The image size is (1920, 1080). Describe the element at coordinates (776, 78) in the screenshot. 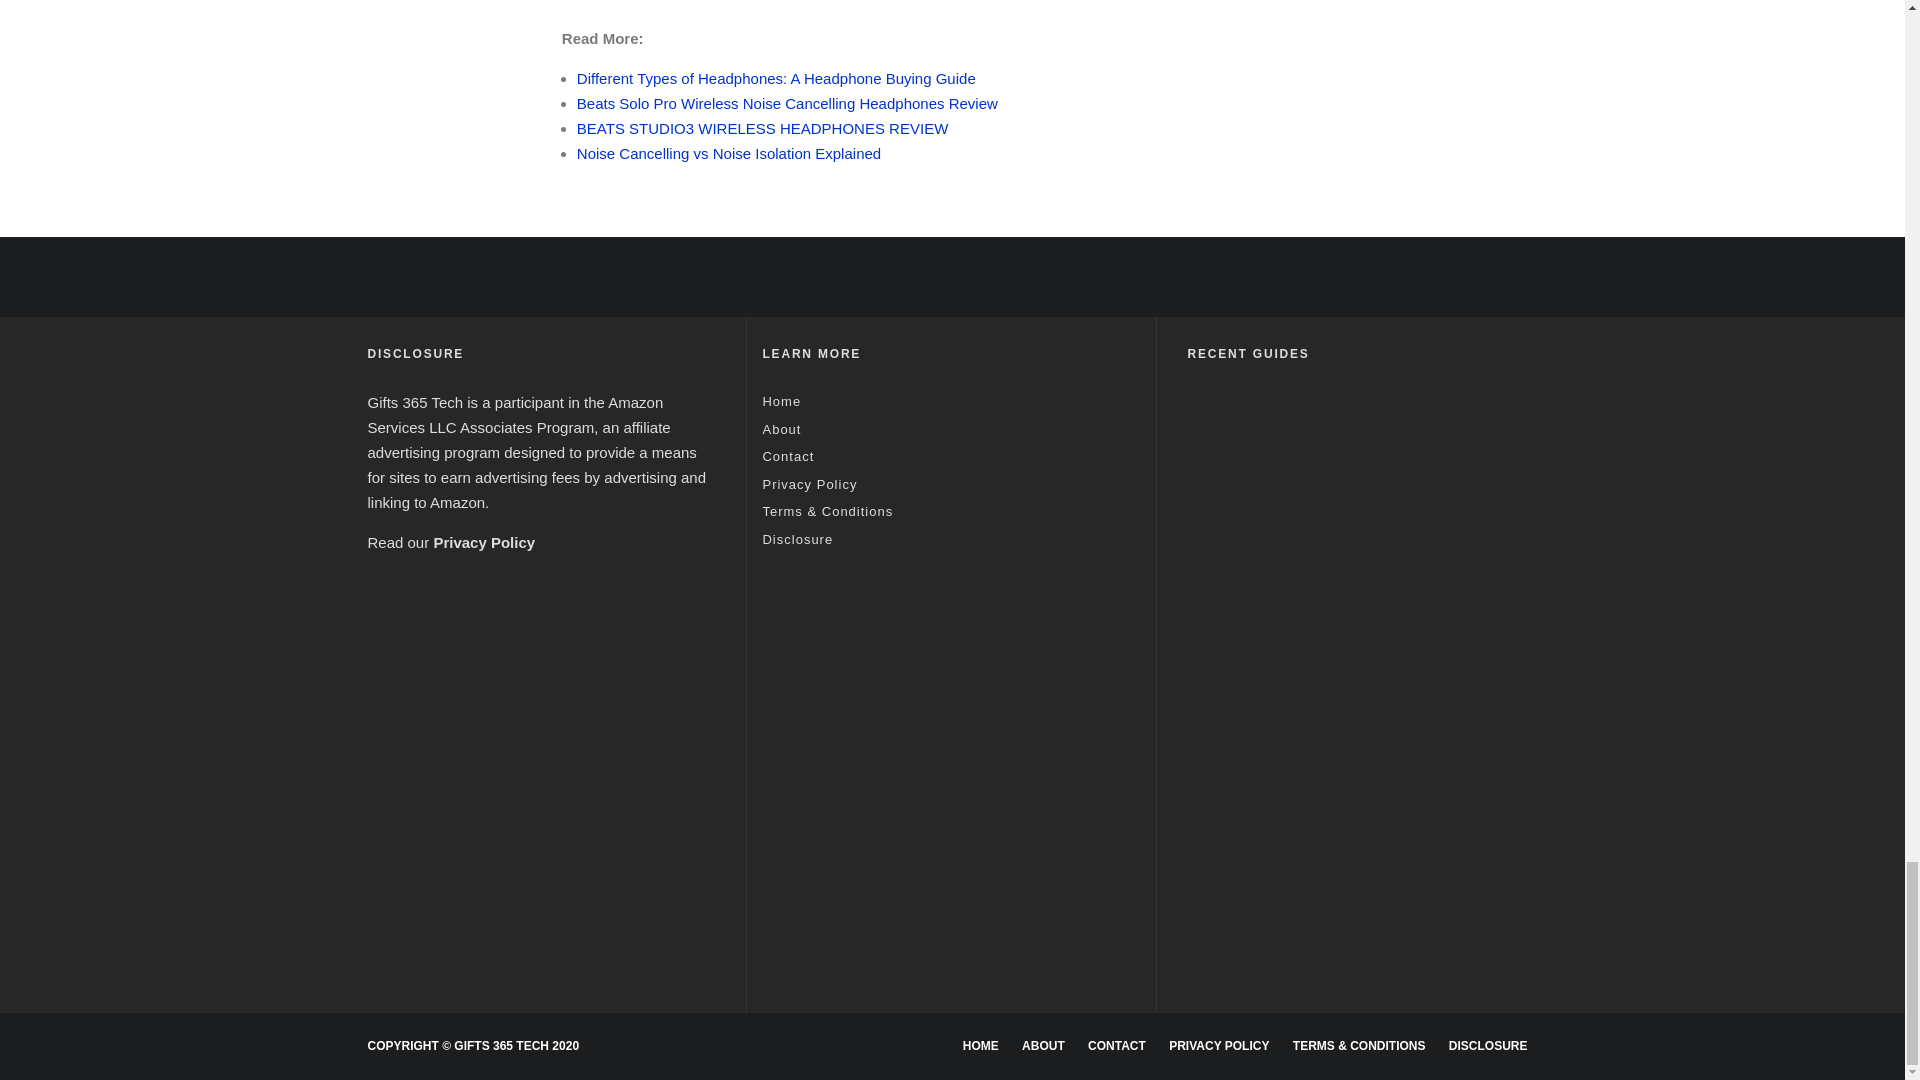

I see `Different Types of Headphones: A Headphone Buying Guide` at that location.